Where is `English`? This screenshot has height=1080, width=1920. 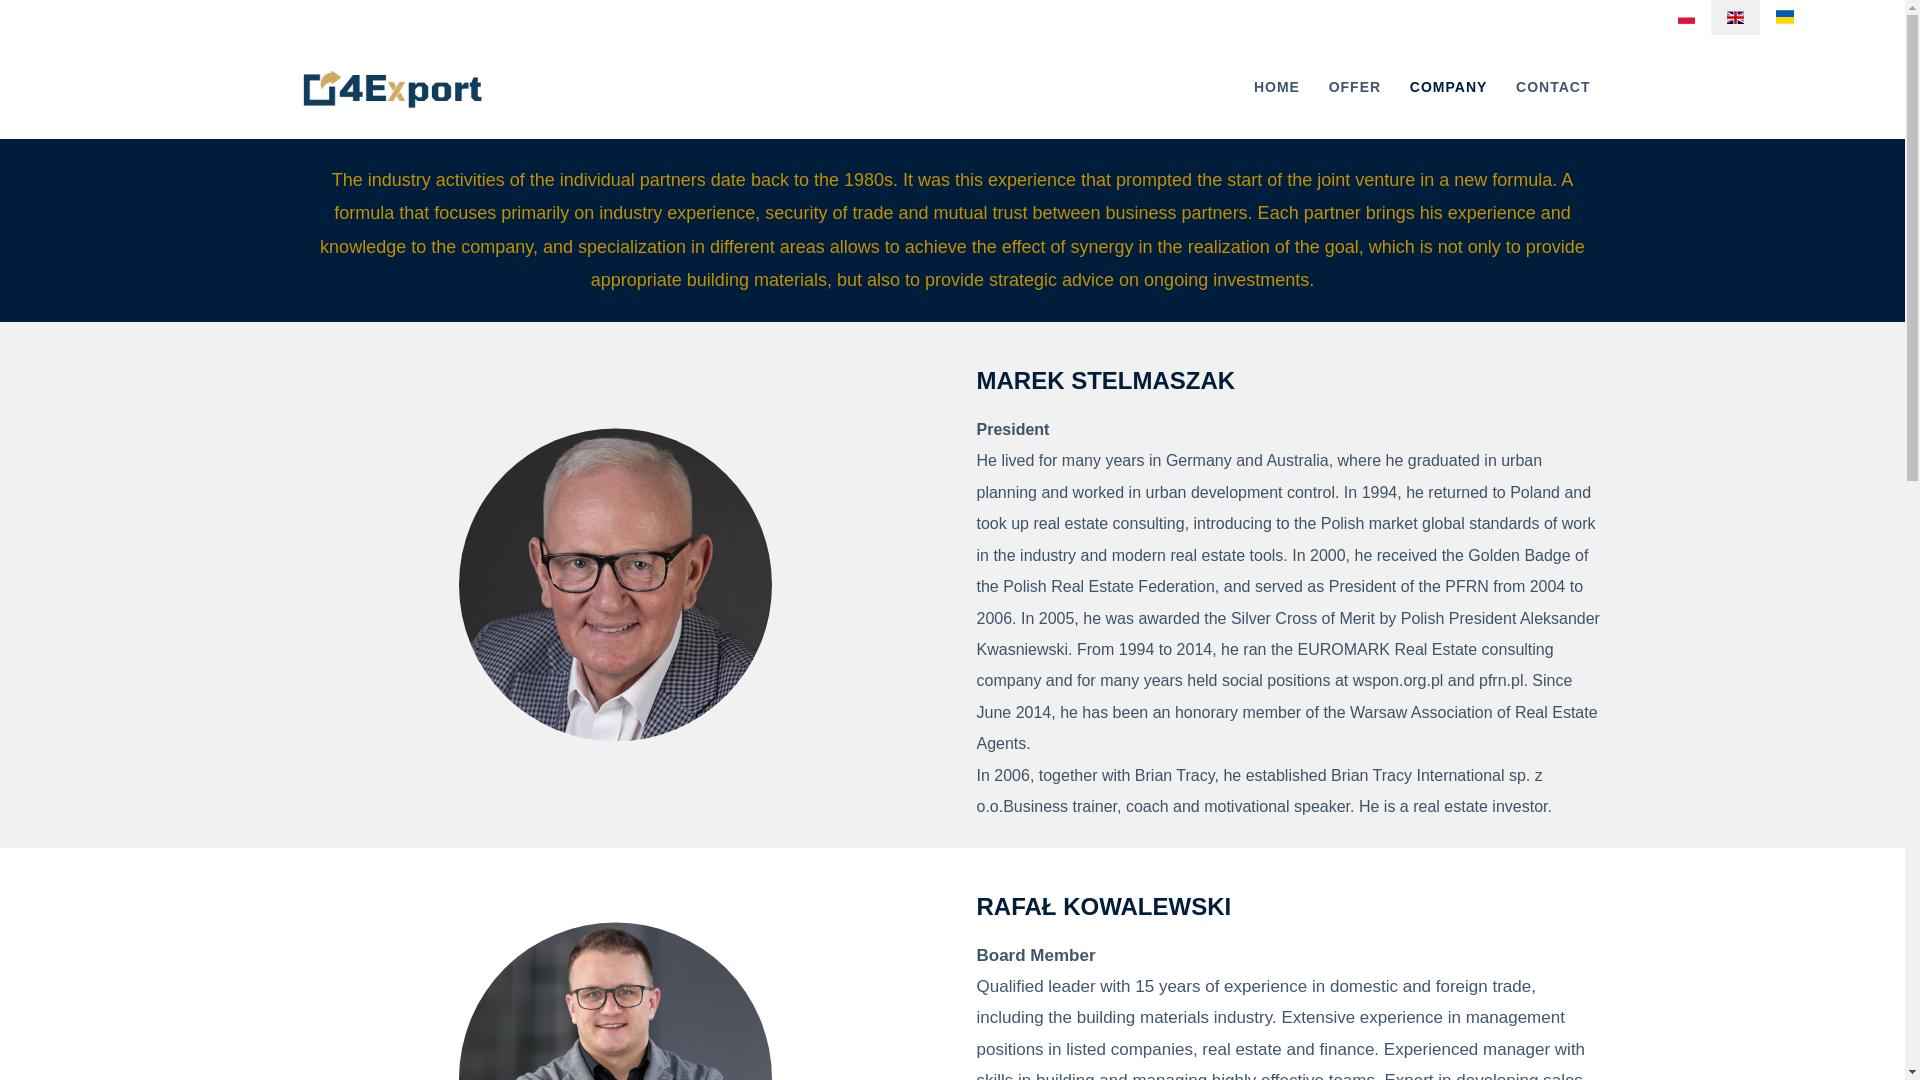 English is located at coordinates (1735, 17).